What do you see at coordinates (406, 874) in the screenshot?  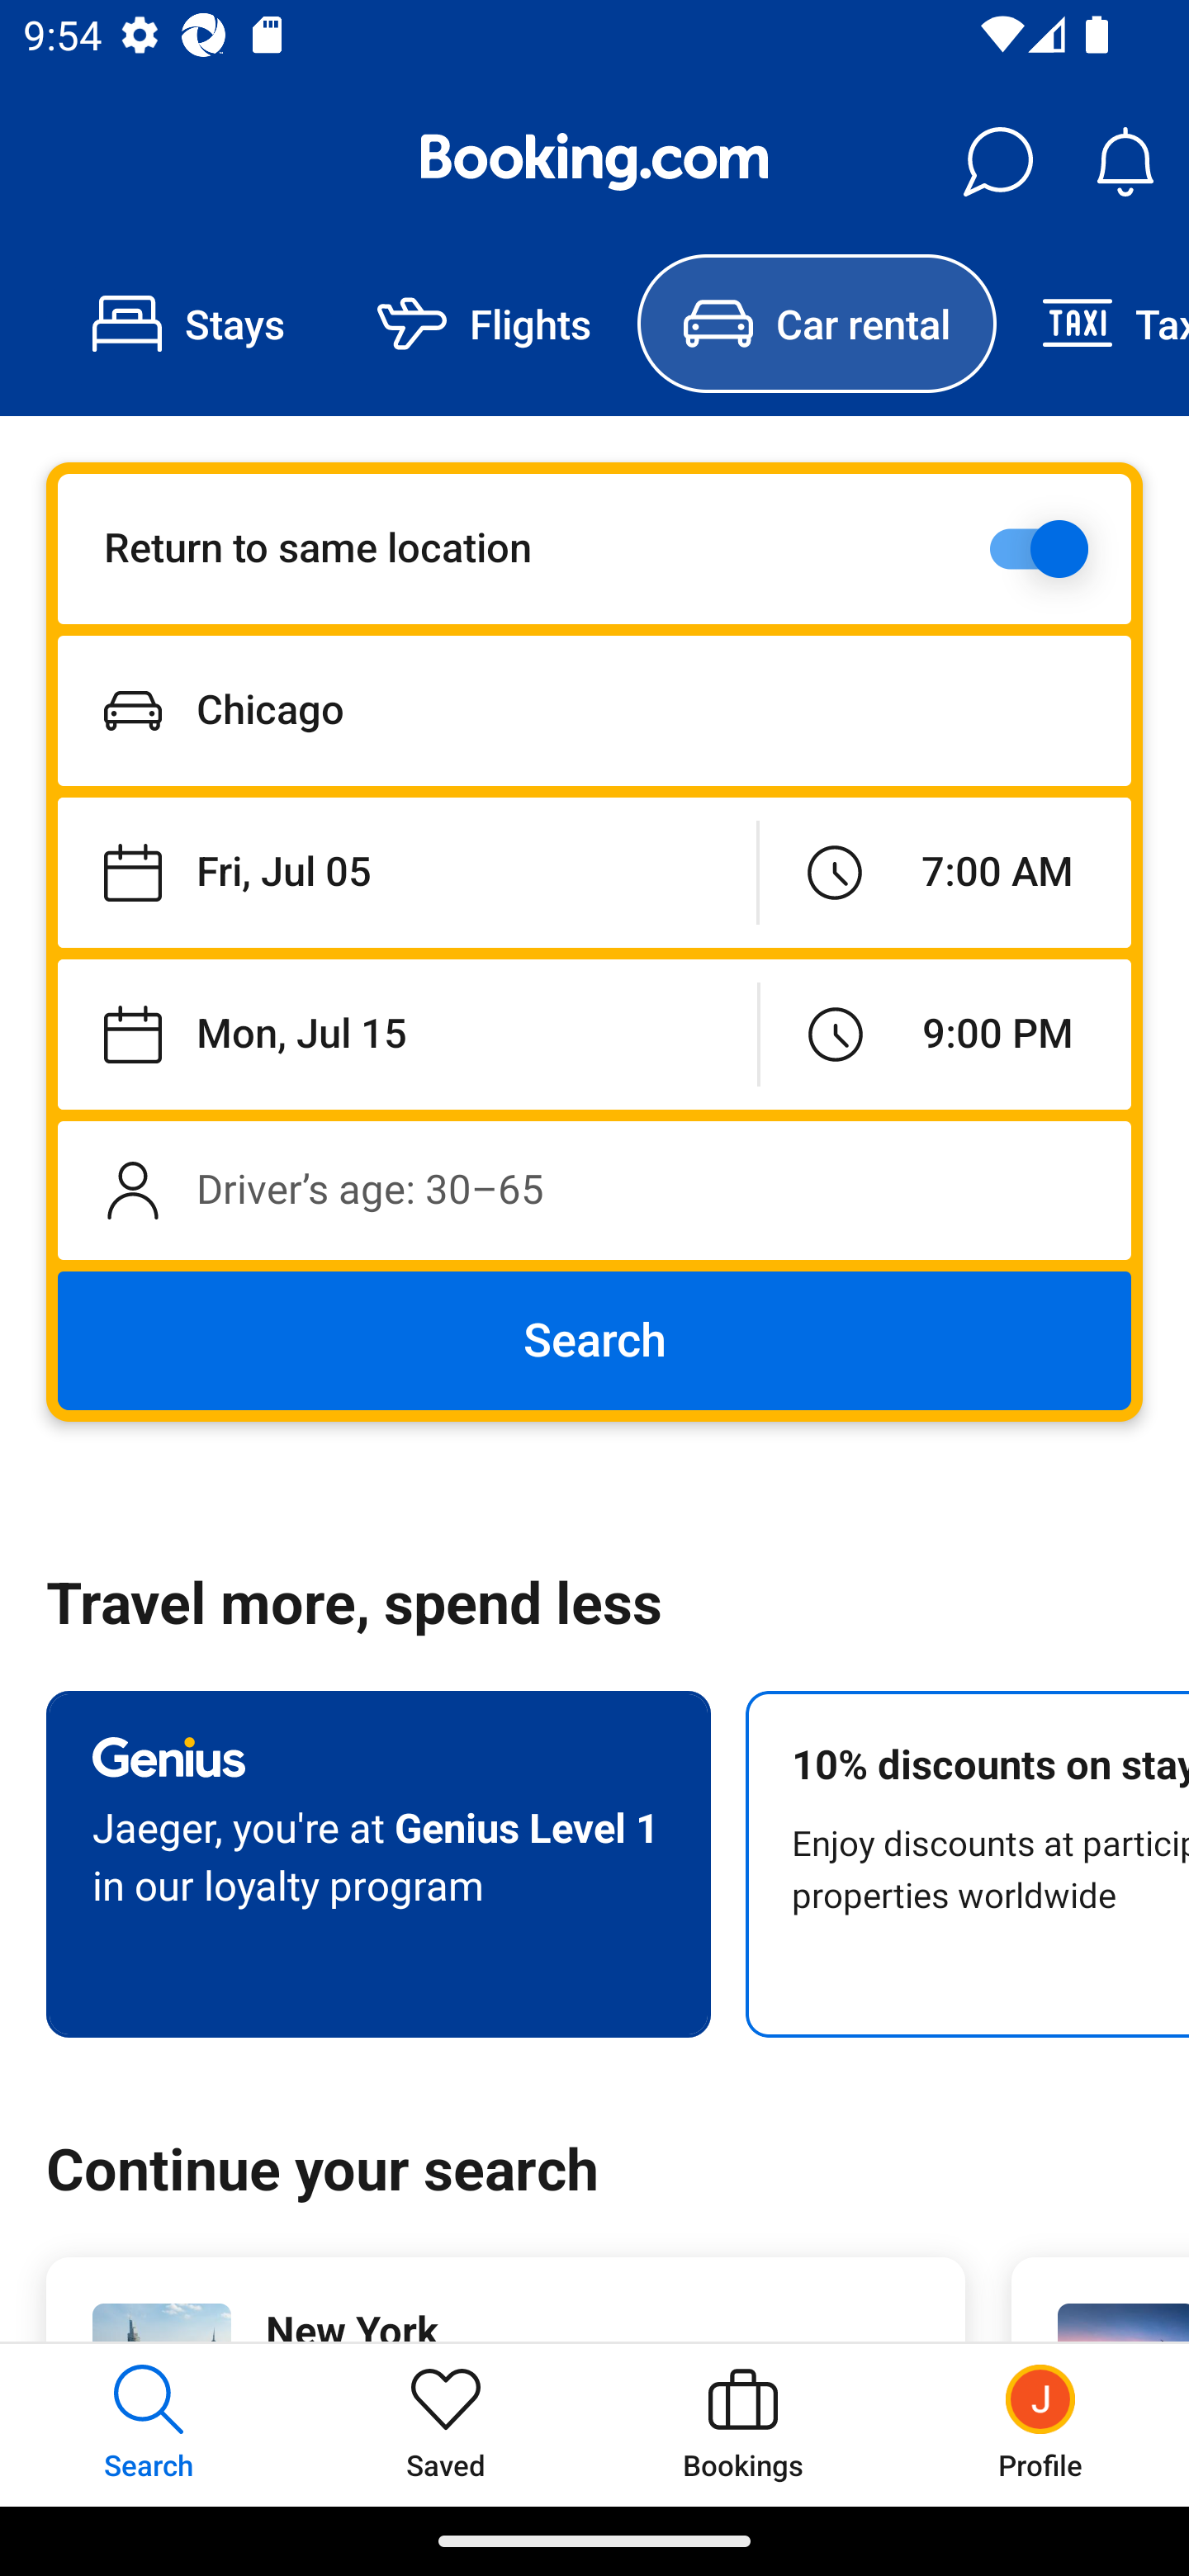 I see `Pick-up date: 2024-07-05` at bounding box center [406, 874].